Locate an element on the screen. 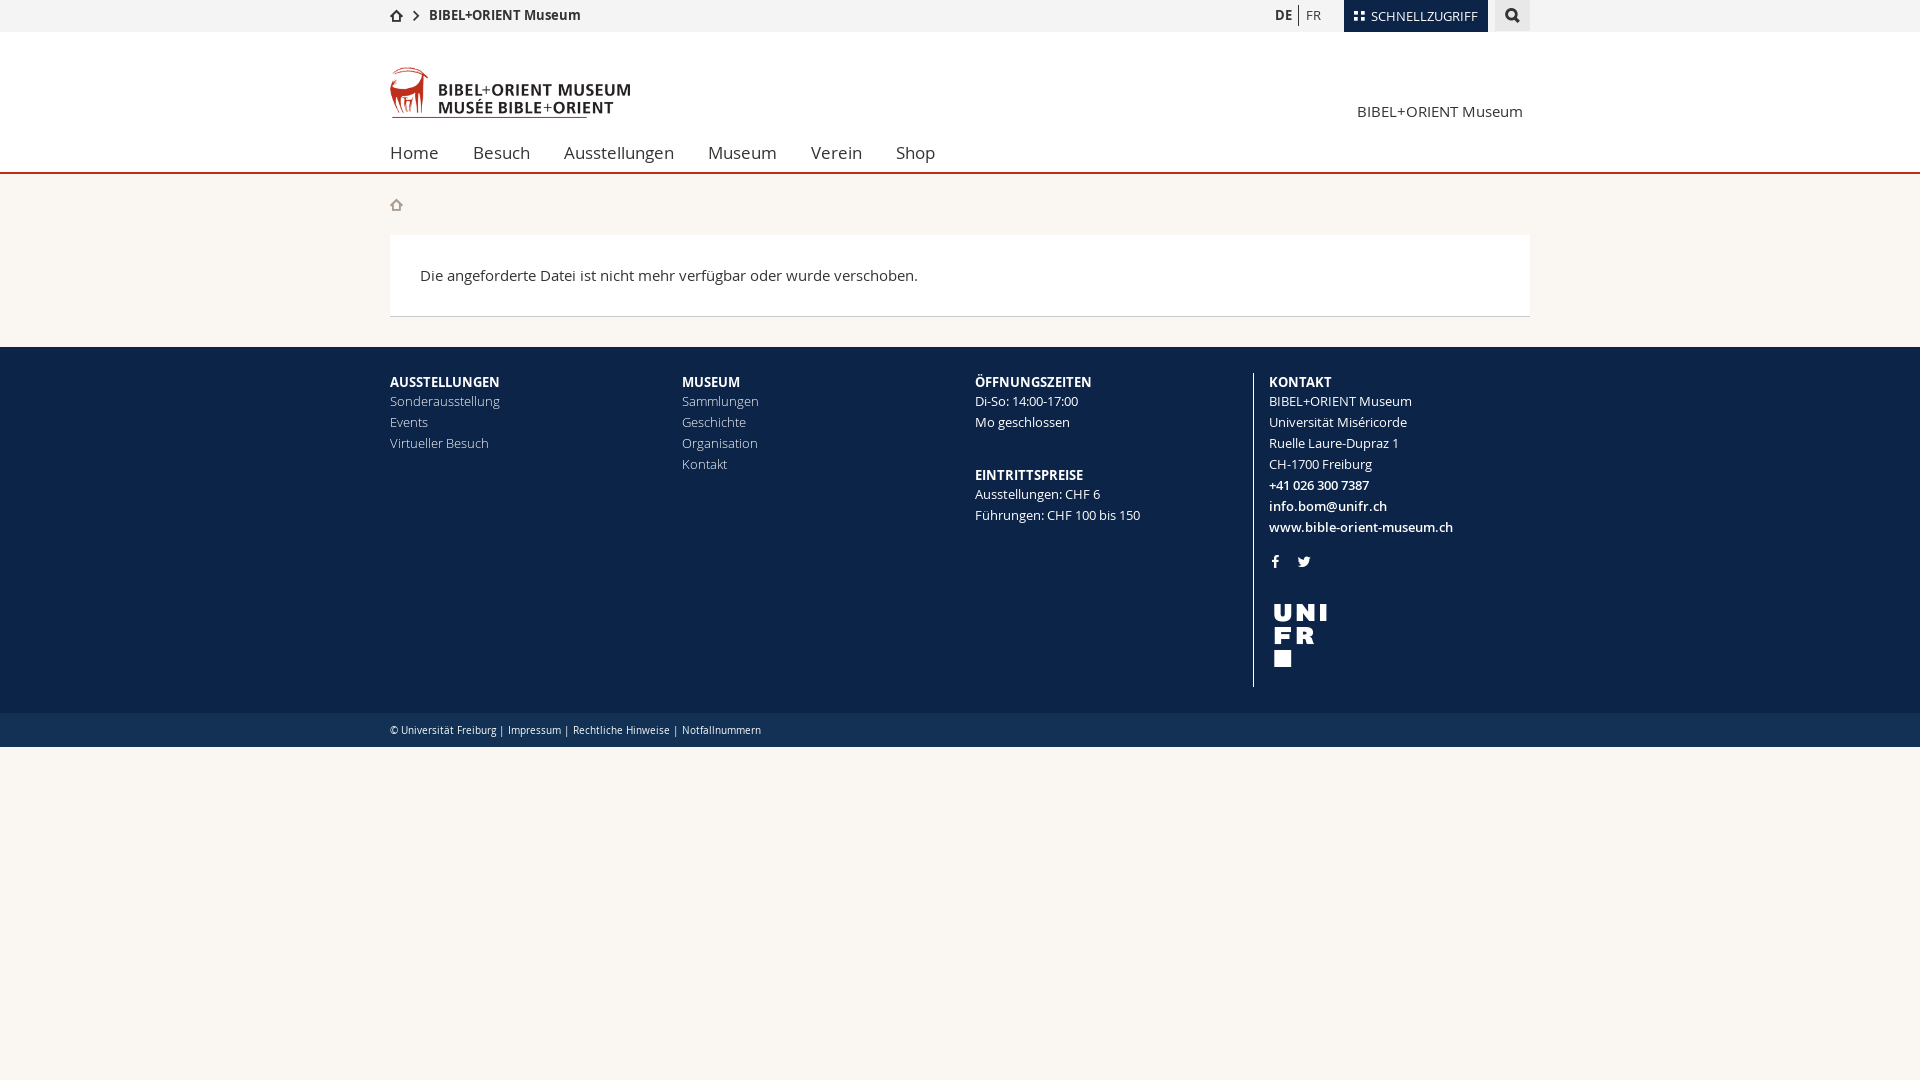 The image size is (1920, 1080). Rechtliche Hinweise is located at coordinates (622, 730).